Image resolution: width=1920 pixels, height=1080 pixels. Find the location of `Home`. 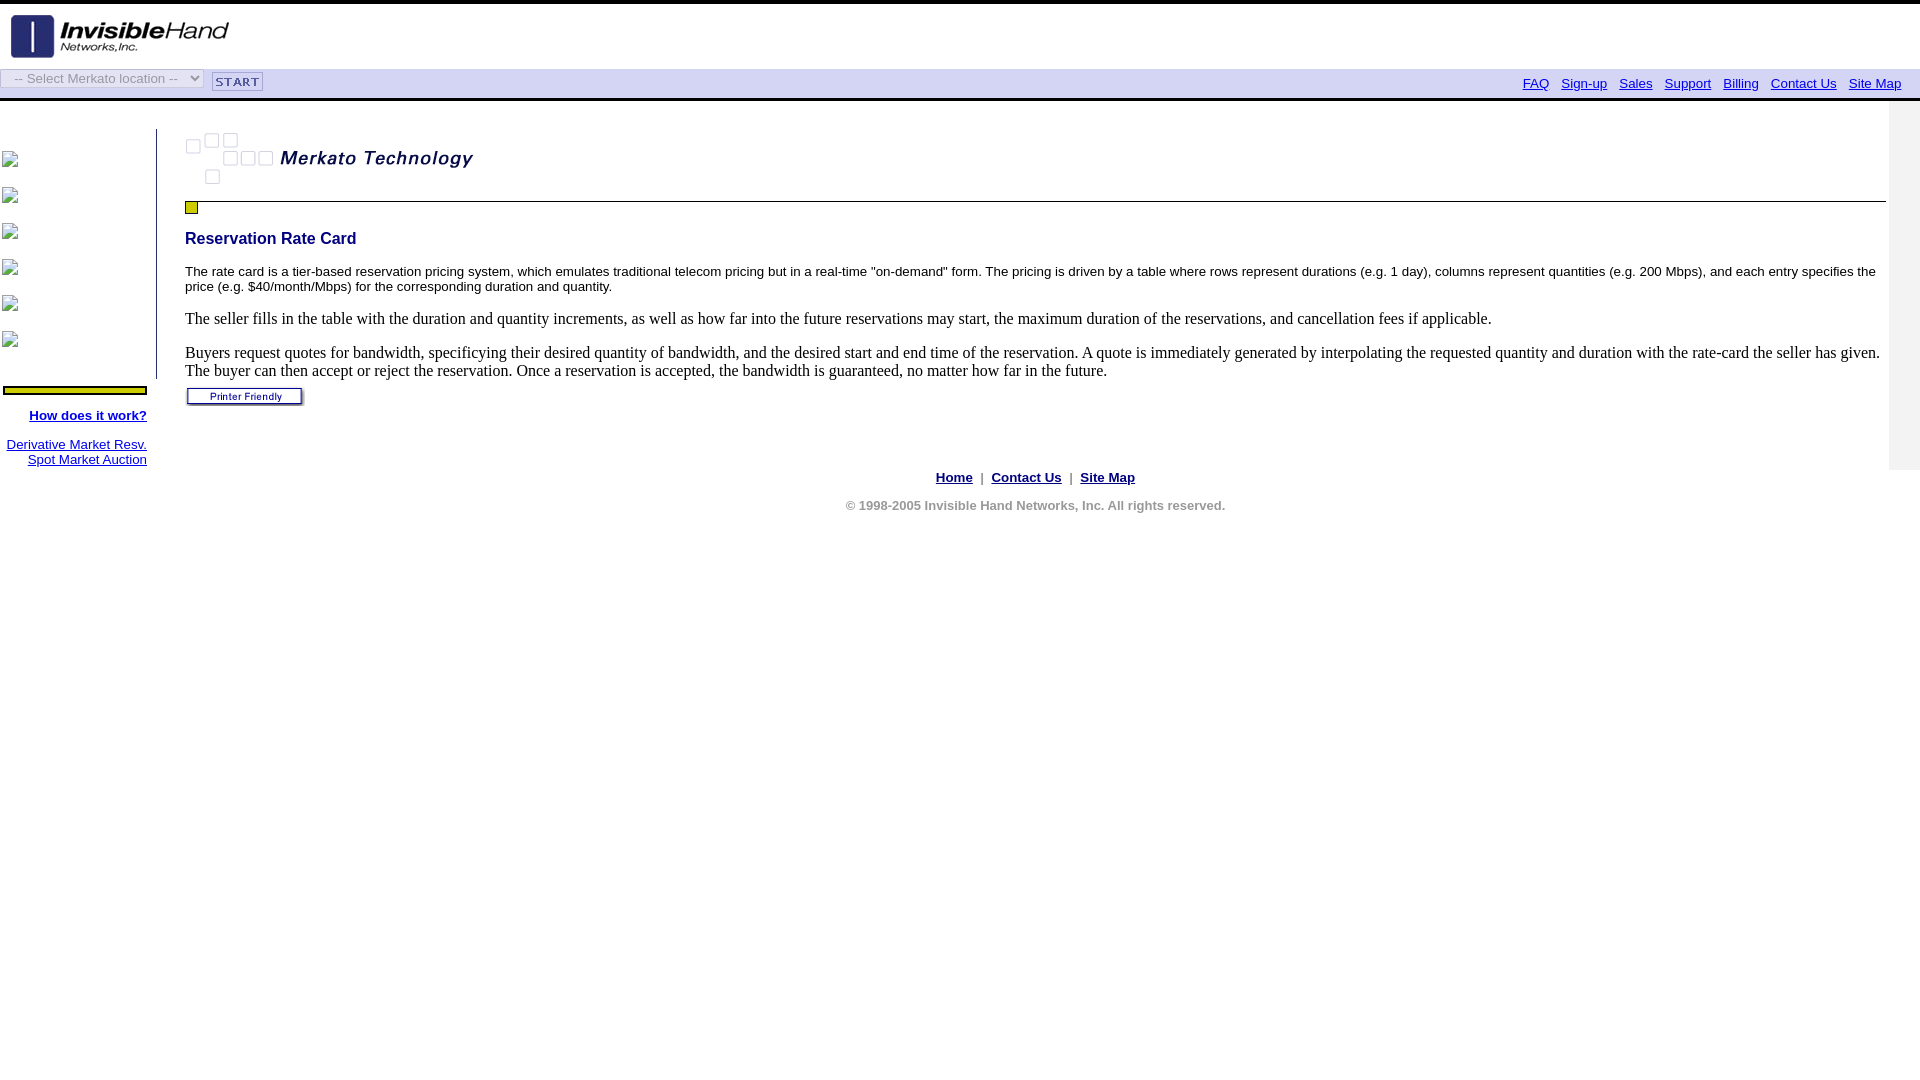

Home is located at coordinates (954, 476).